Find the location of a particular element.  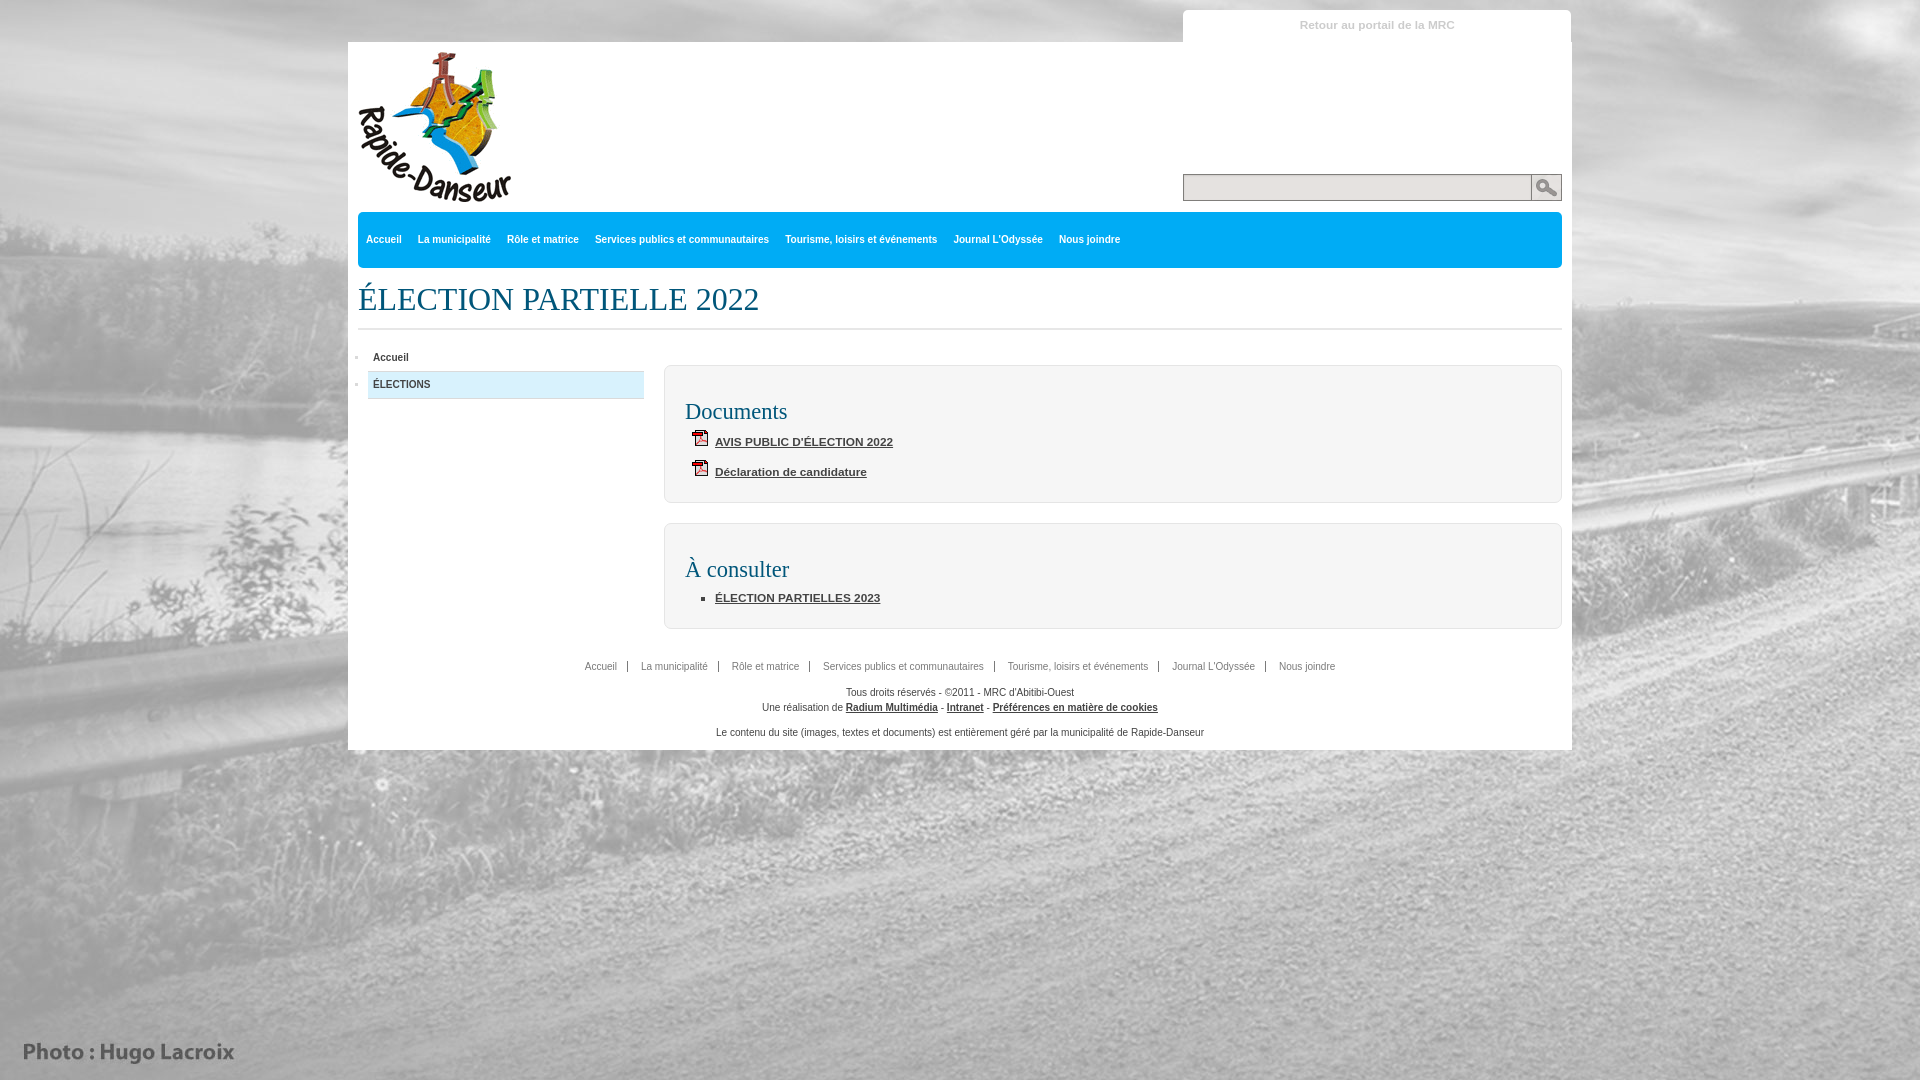

Services publics et communautaires is located at coordinates (904, 666).